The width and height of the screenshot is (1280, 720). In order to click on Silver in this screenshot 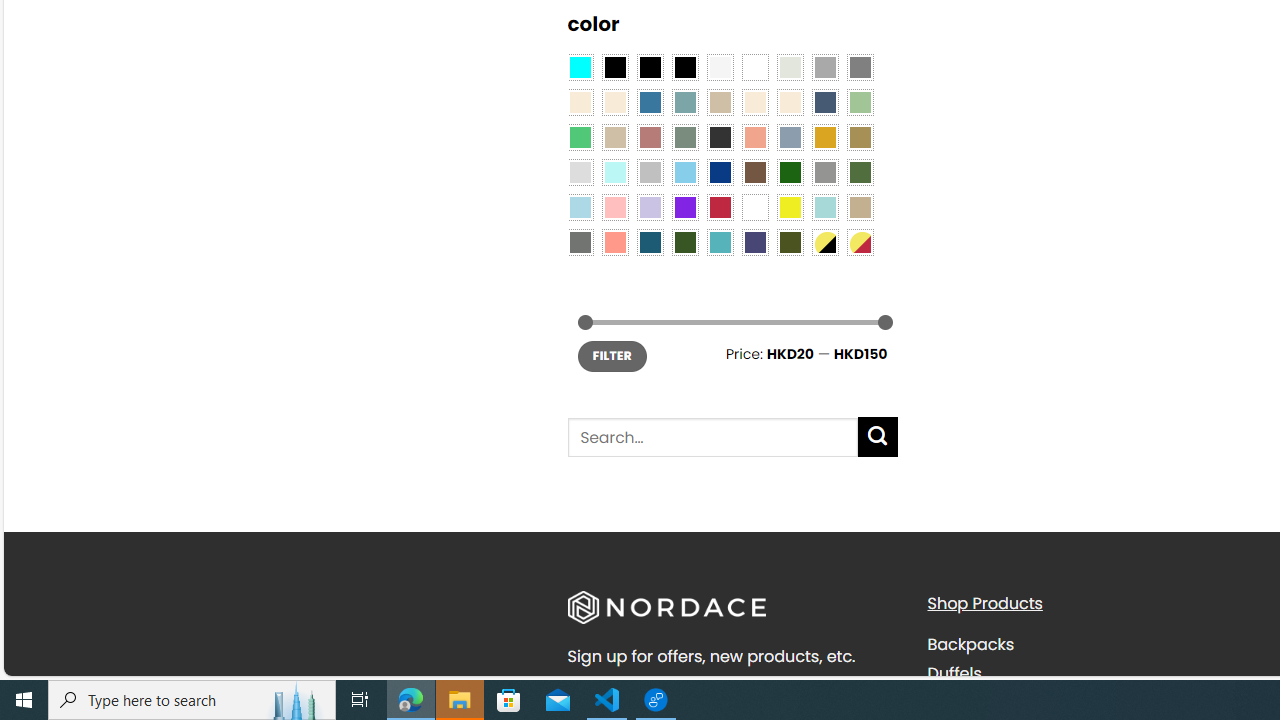, I will do `click(650, 172)`.